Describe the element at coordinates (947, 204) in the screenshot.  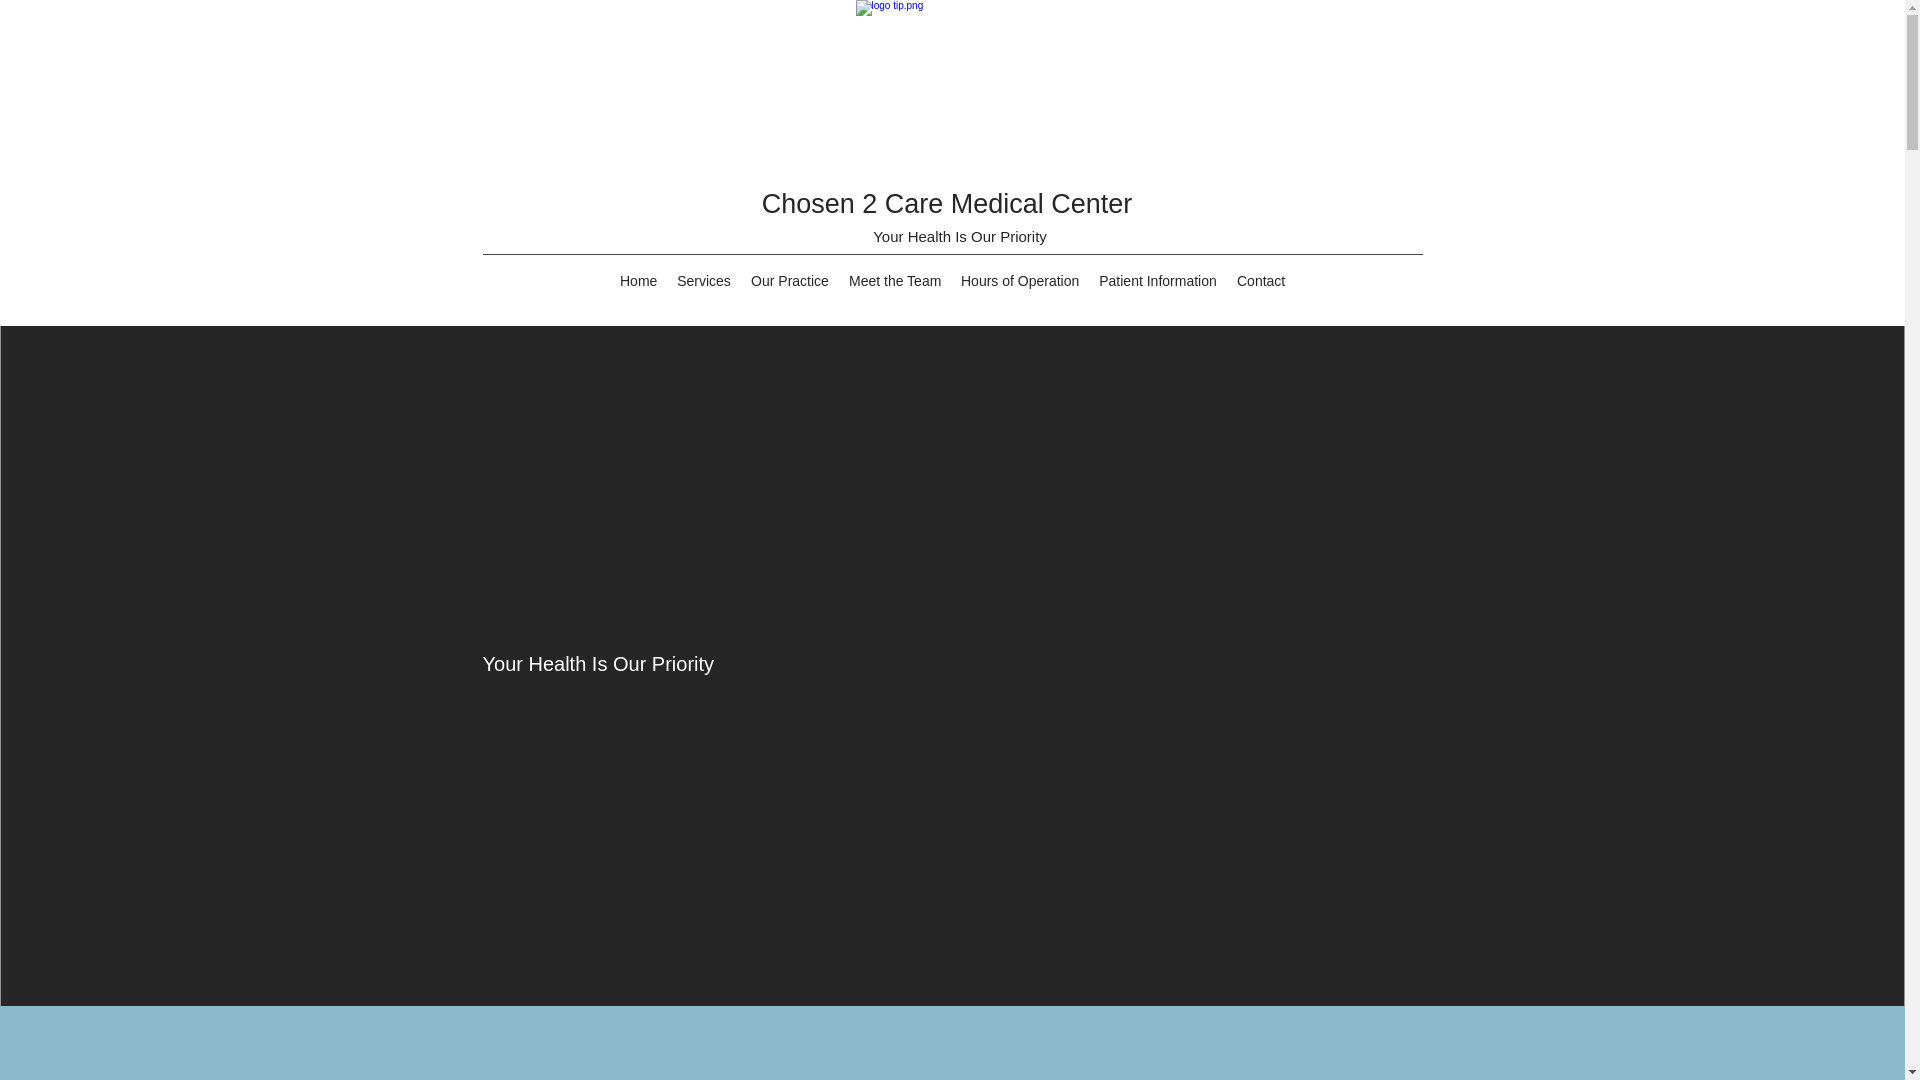
I see `Chosen 2 Care Medical Center` at that location.